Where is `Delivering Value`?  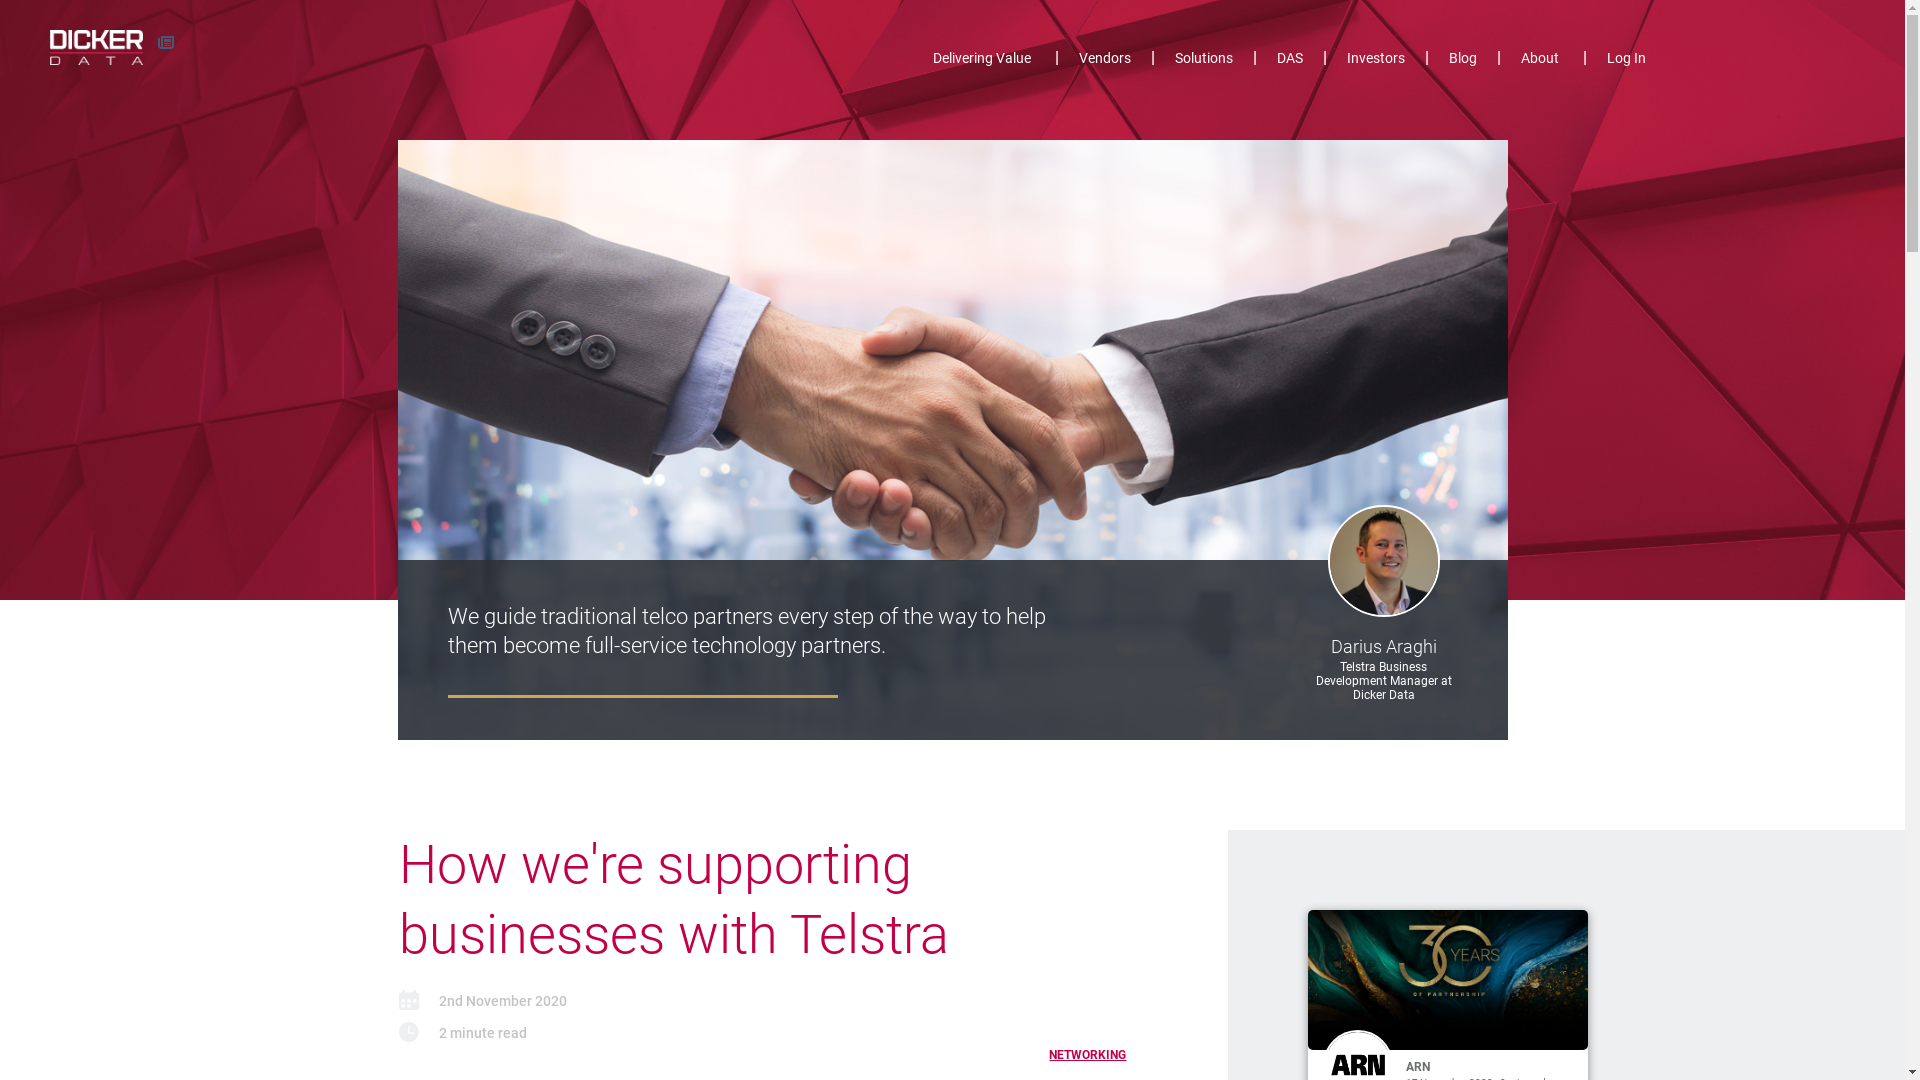 Delivering Value is located at coordinates (982, 62).